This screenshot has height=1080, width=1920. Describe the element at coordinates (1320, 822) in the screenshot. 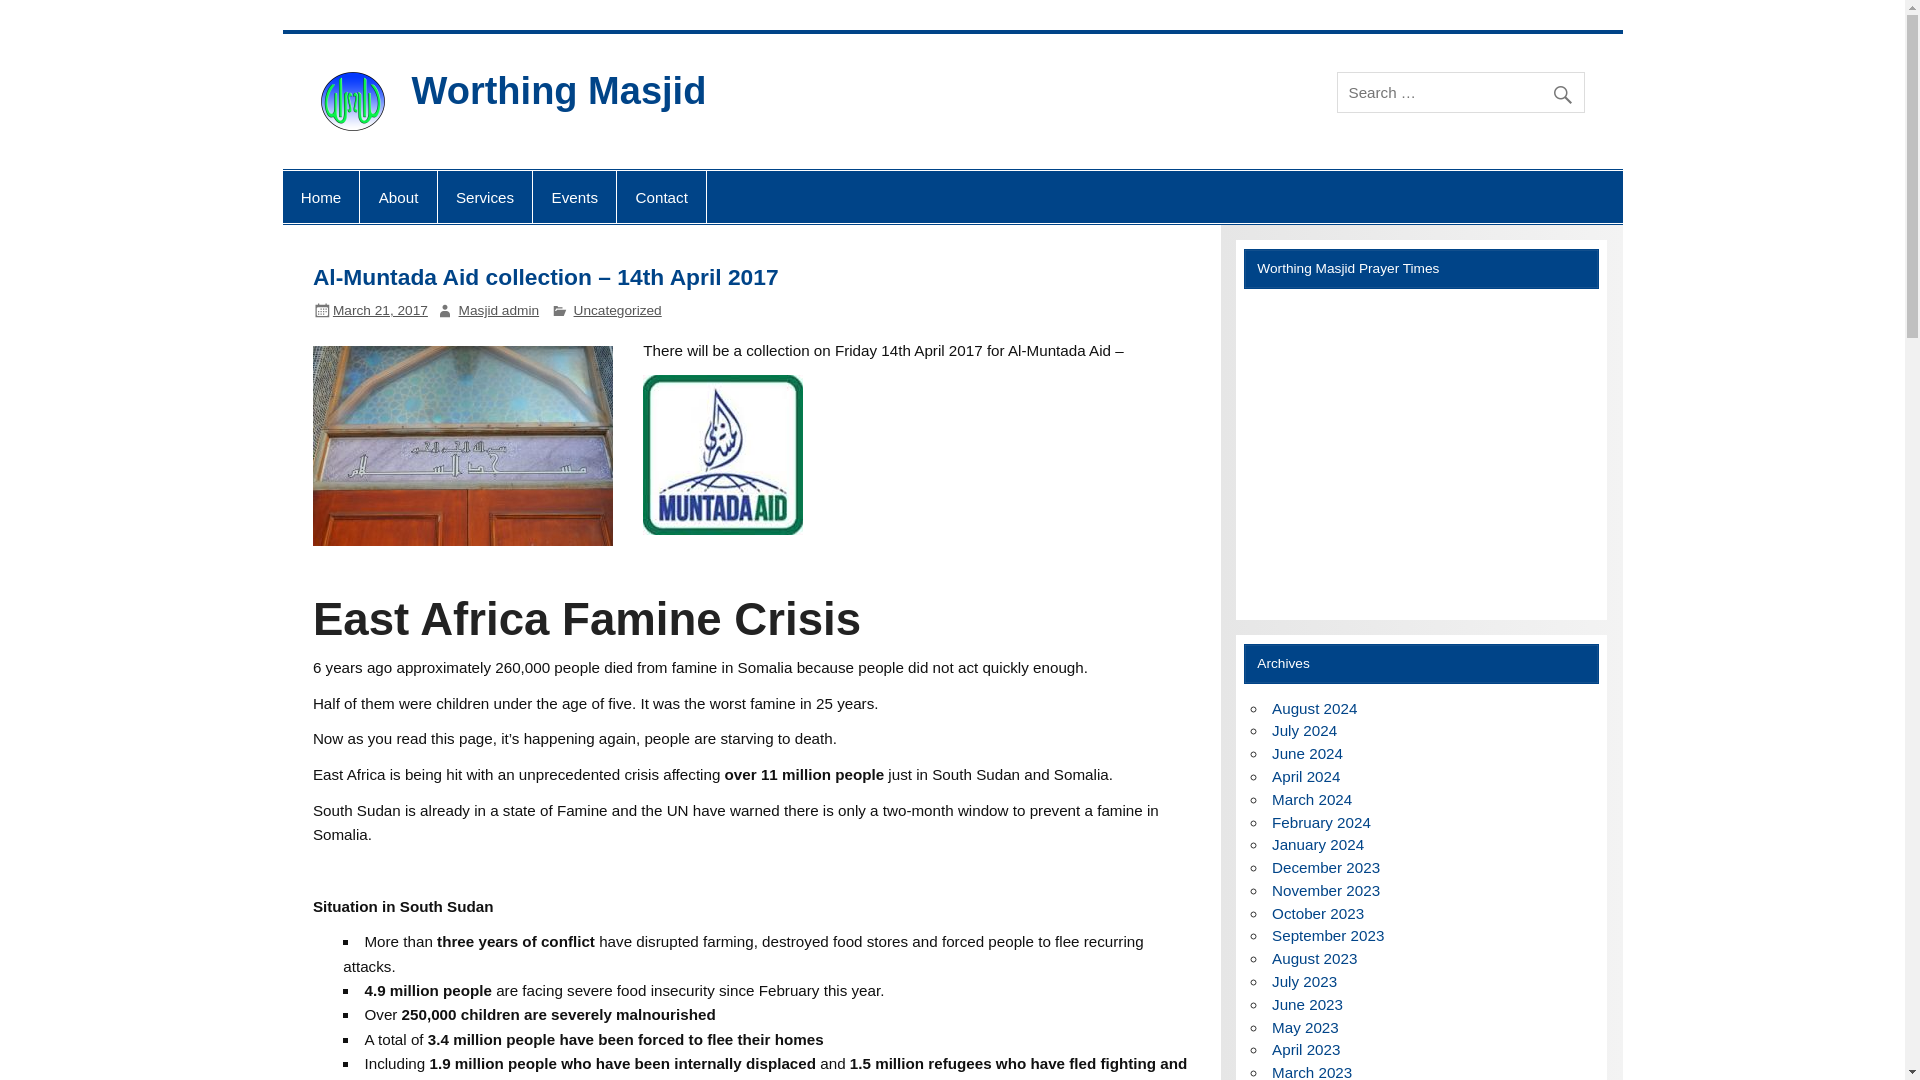

I see `February 2024` at that location.